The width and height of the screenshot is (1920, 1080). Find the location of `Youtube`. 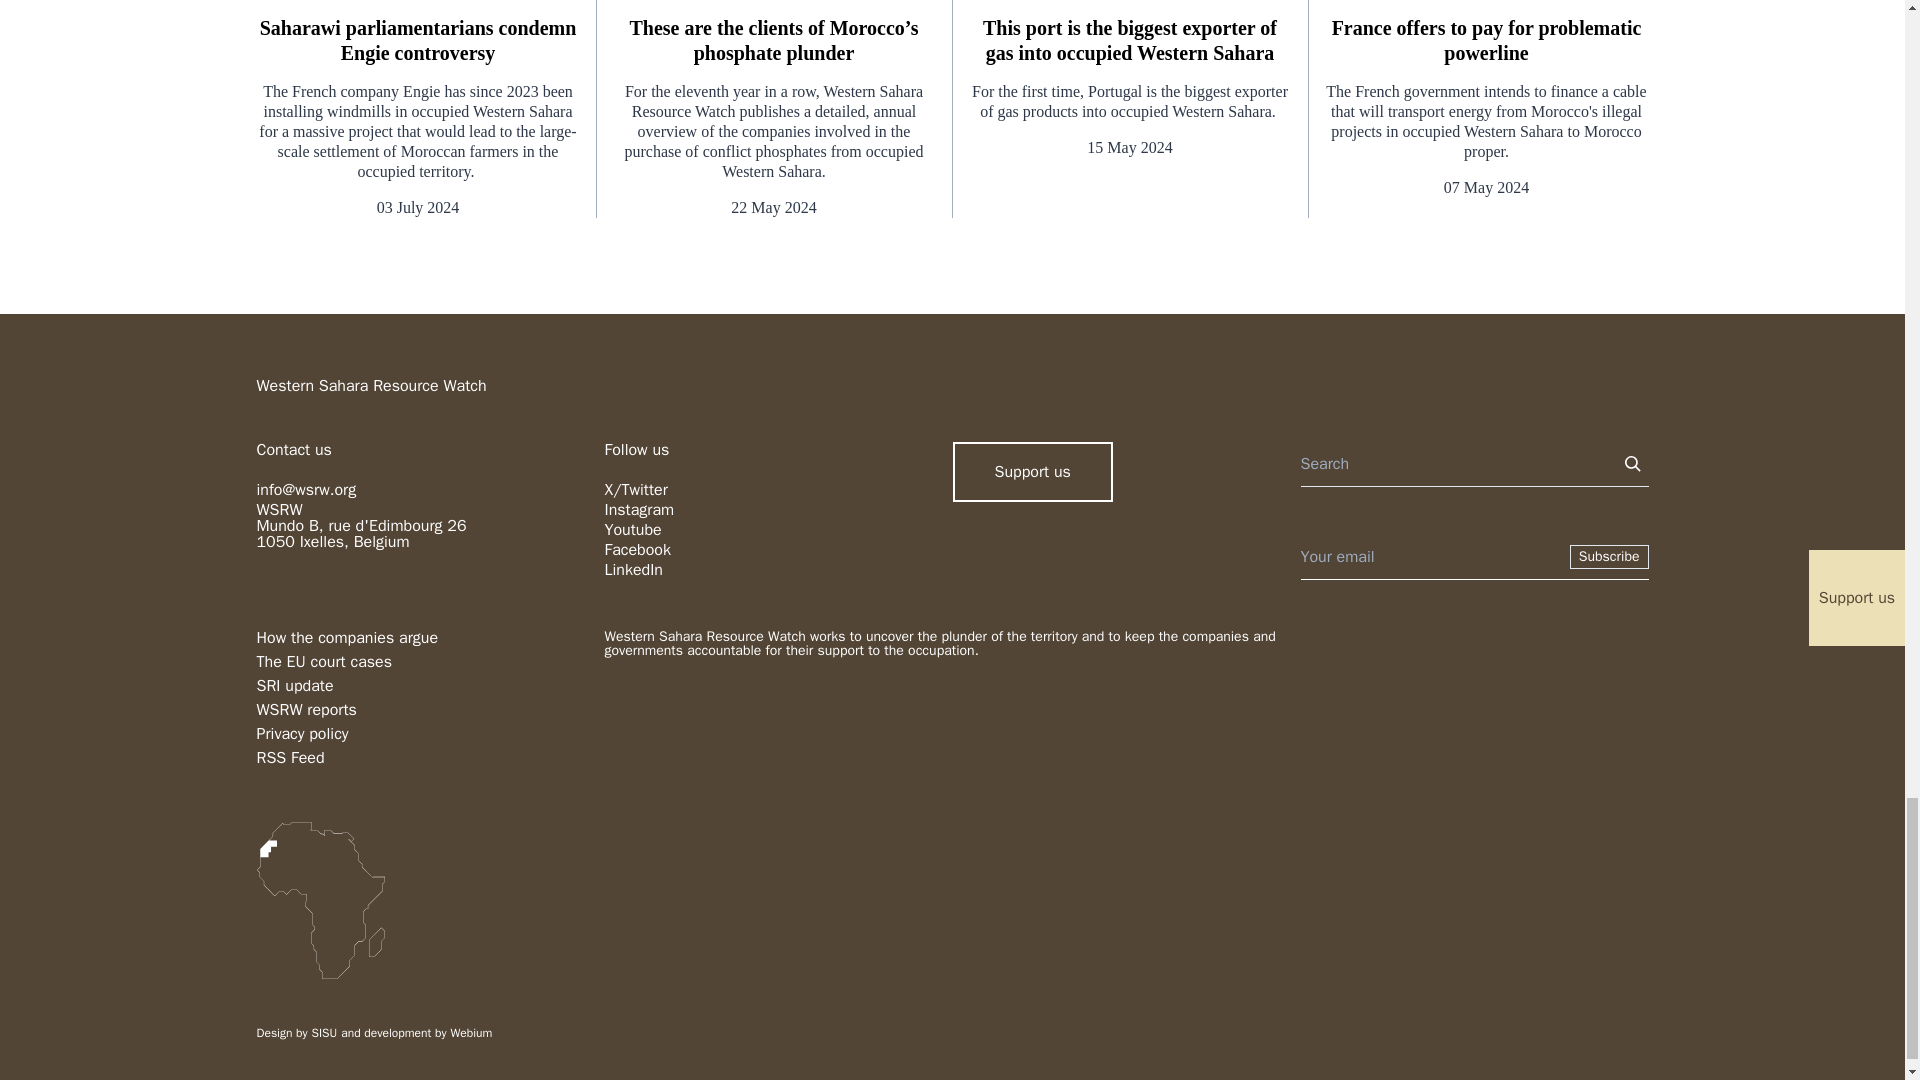

Youtube is located at coordinates (632, 530).